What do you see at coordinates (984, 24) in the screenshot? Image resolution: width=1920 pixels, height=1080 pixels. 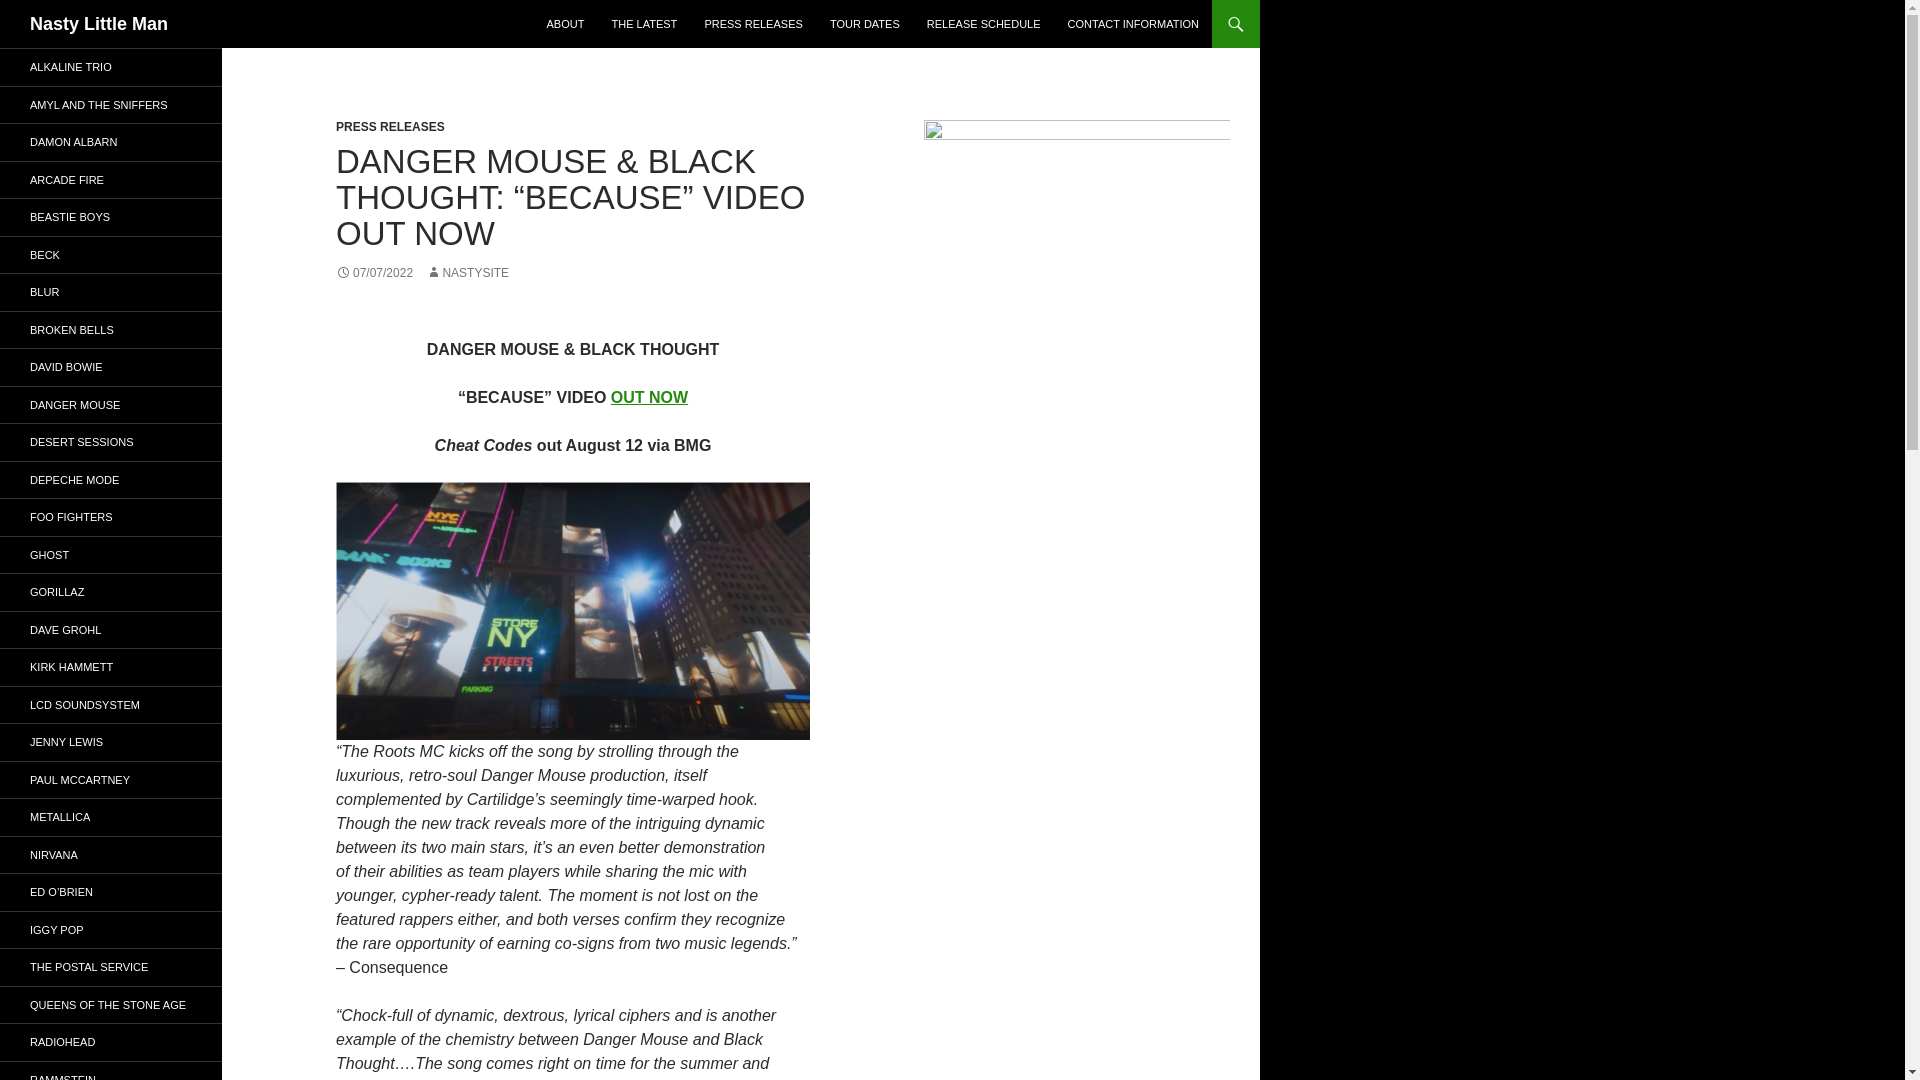 I see `RELEASE SCHEDULE` at bounding box center [984, 24].